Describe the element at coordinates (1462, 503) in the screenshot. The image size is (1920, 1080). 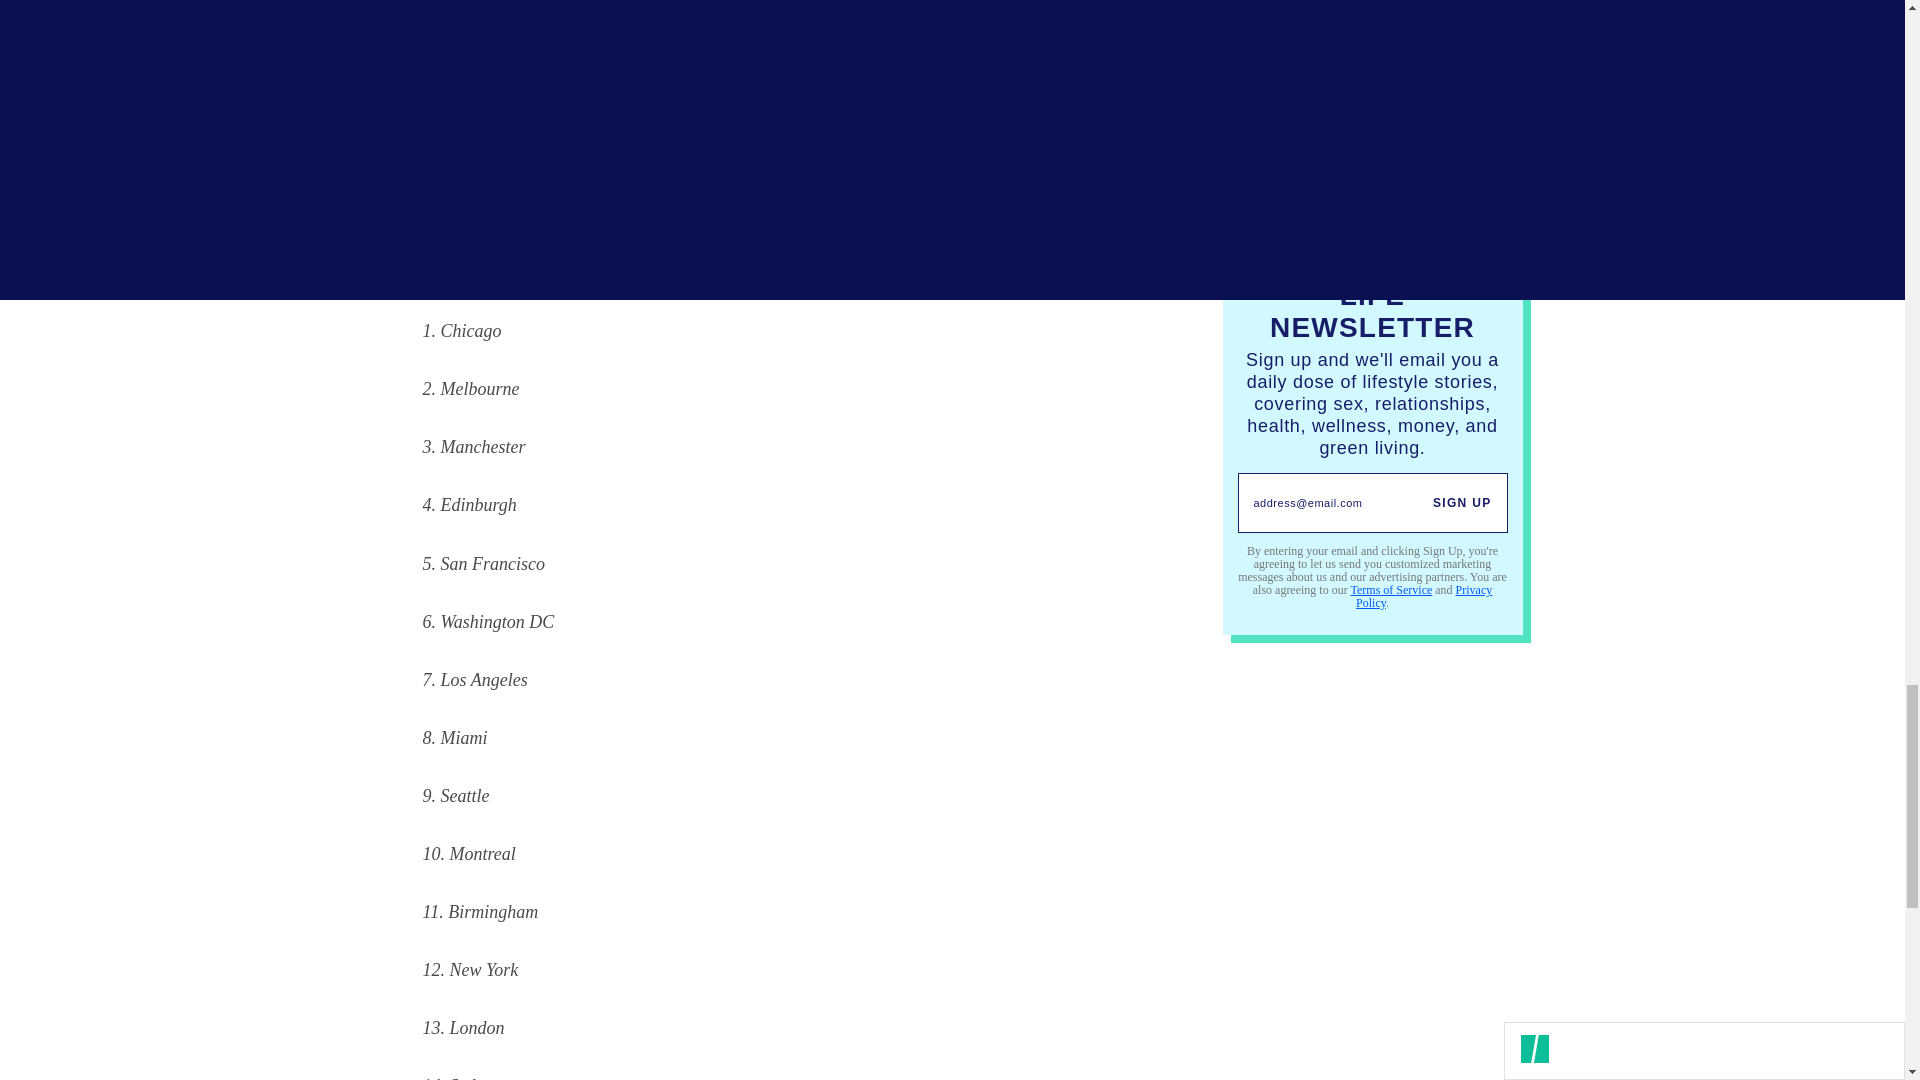
I see `SIGN UP` at that location.